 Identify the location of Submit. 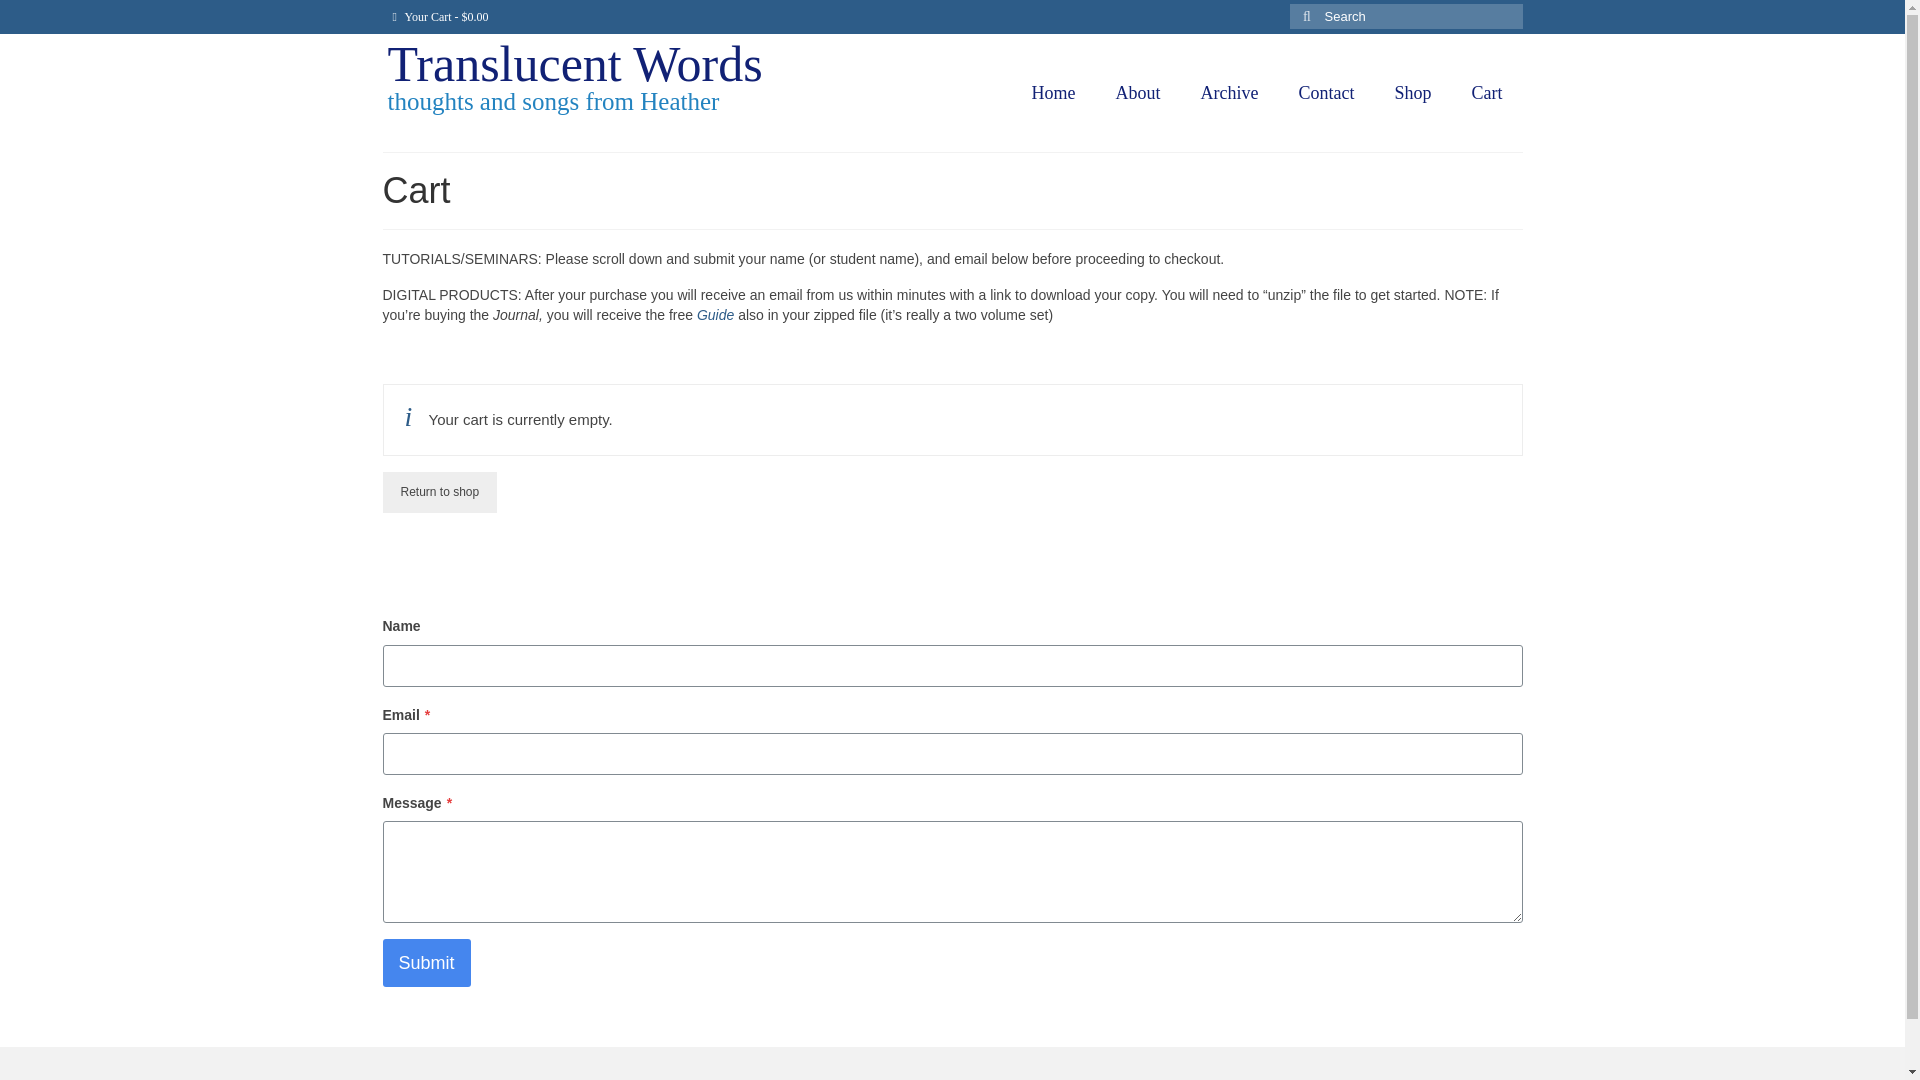
(426, 962).